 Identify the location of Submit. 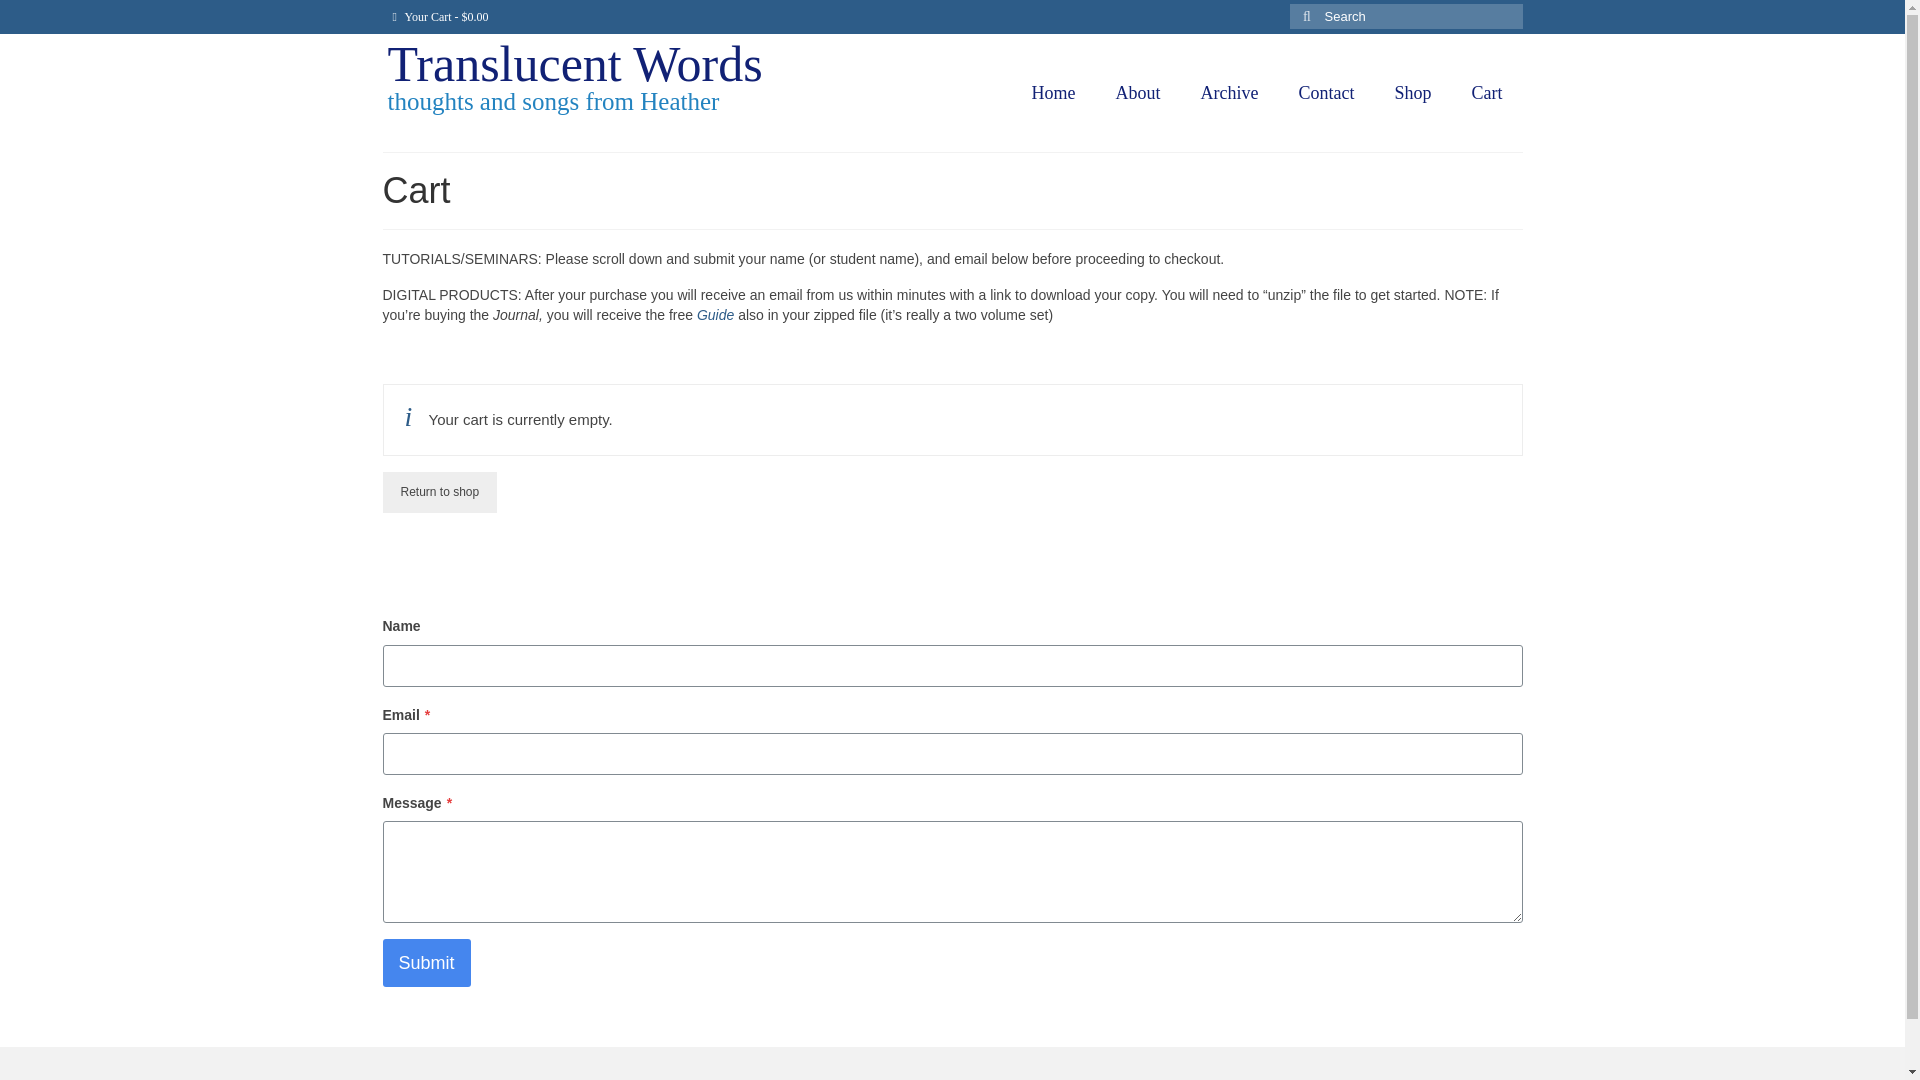
(426, 962).